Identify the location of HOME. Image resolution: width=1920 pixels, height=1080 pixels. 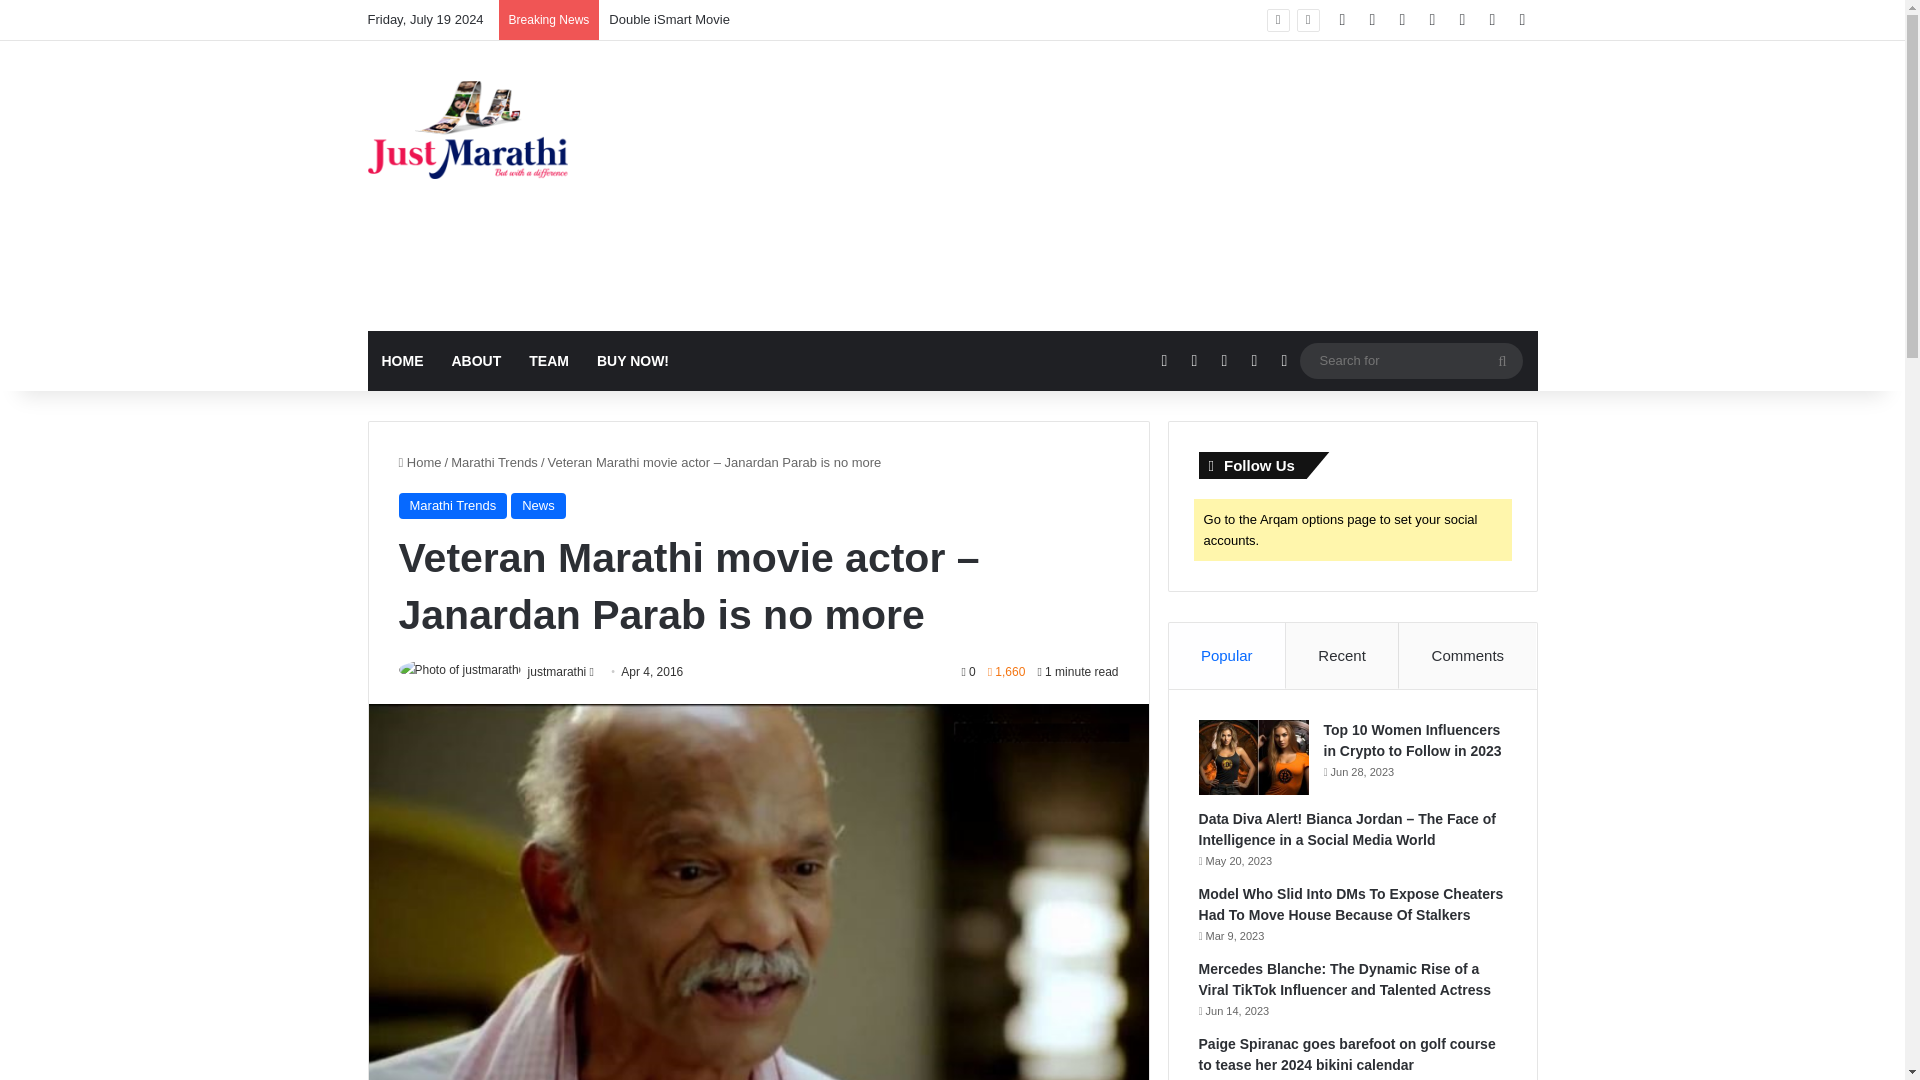
(402, 360).